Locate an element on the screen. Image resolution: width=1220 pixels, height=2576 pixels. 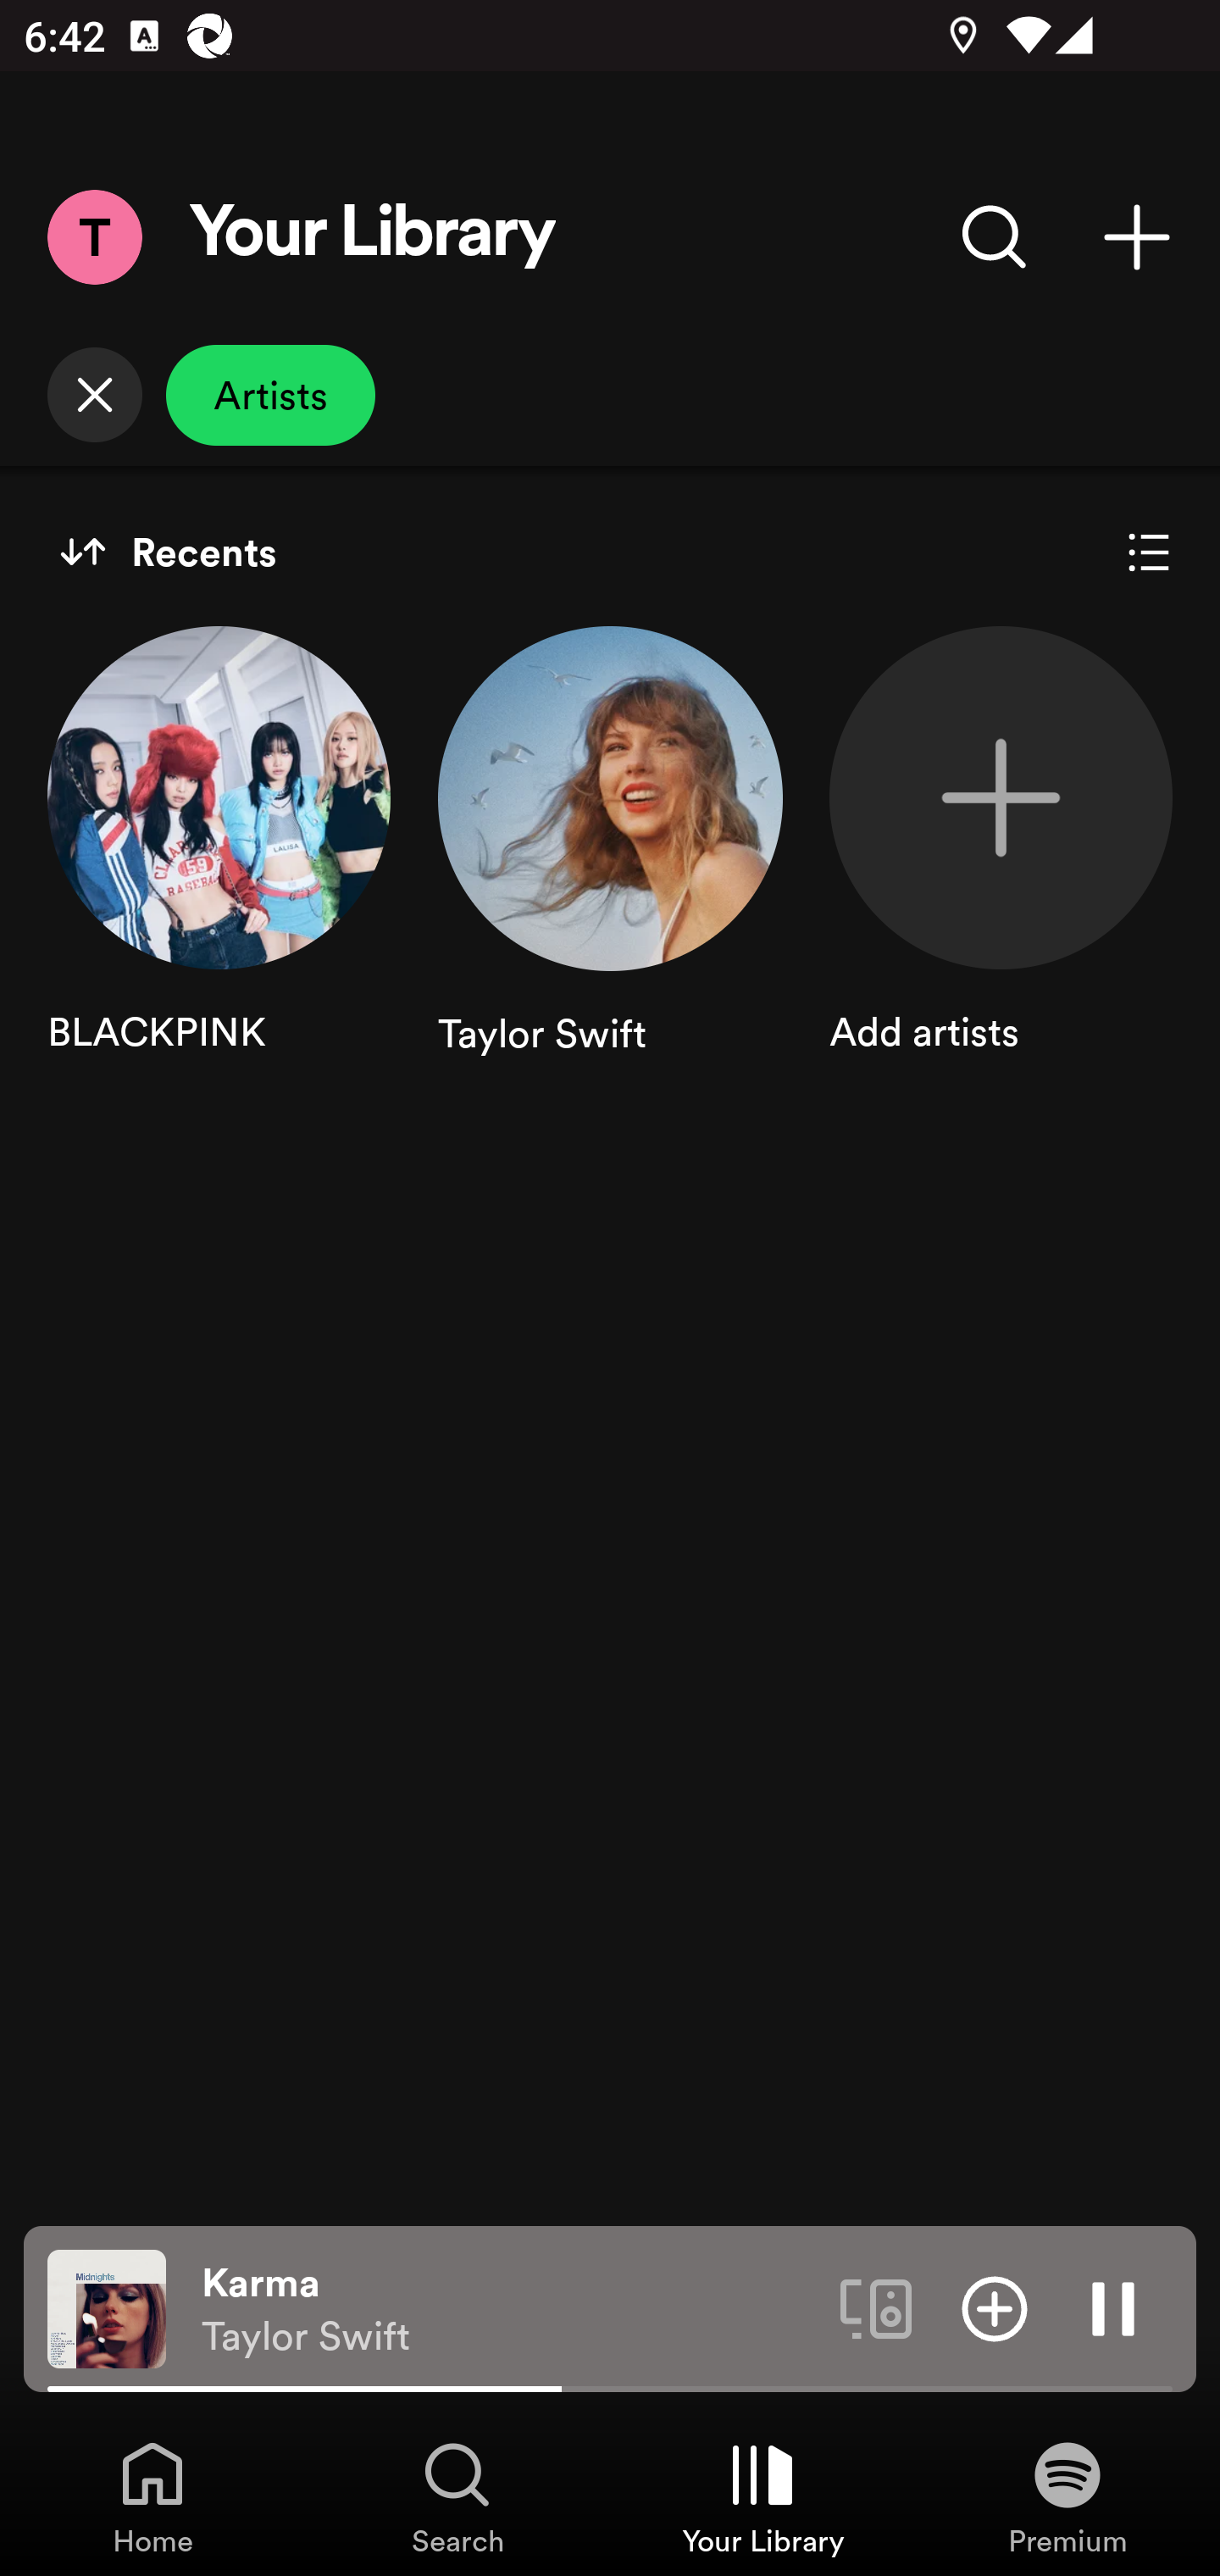
Create playlist is located at coordinates (1137, 236).